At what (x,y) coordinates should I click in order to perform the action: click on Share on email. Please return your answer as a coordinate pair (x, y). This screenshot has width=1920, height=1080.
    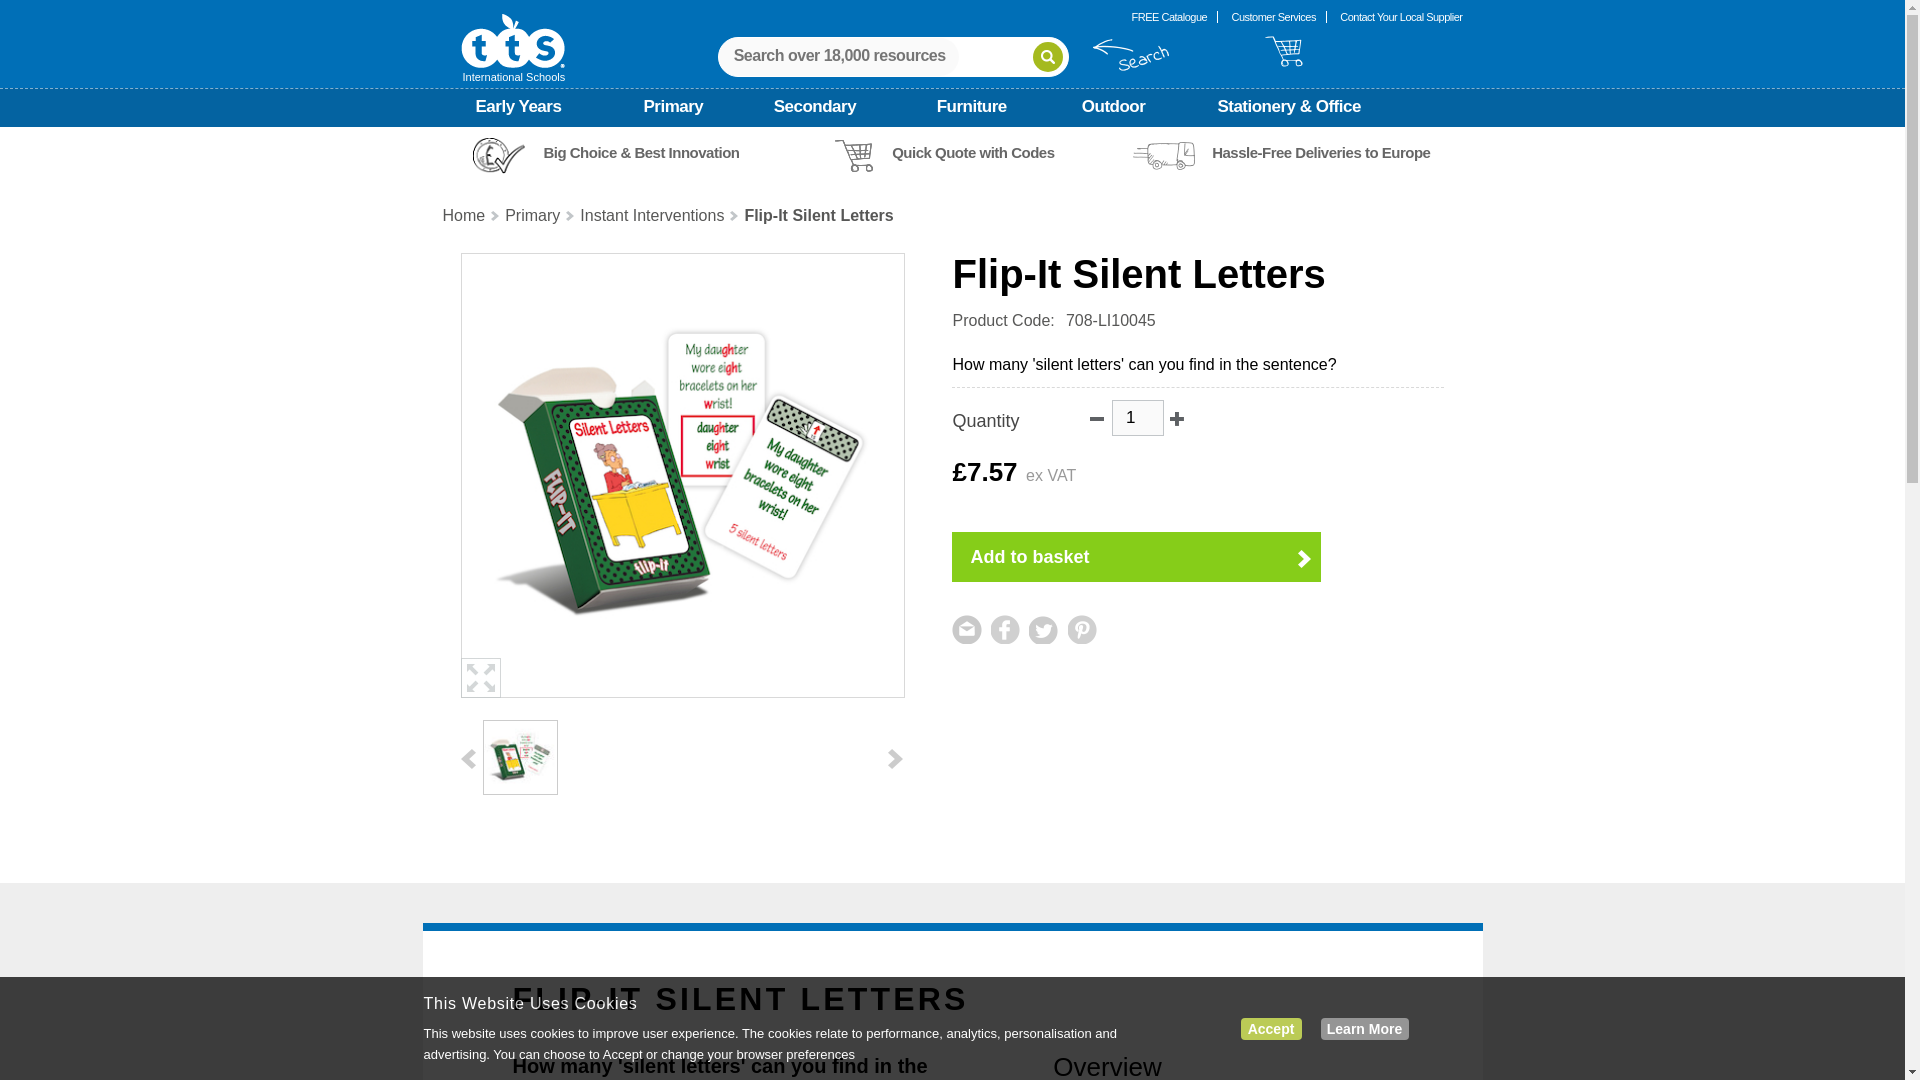
    Looking at the image, I should click on (966, 628).